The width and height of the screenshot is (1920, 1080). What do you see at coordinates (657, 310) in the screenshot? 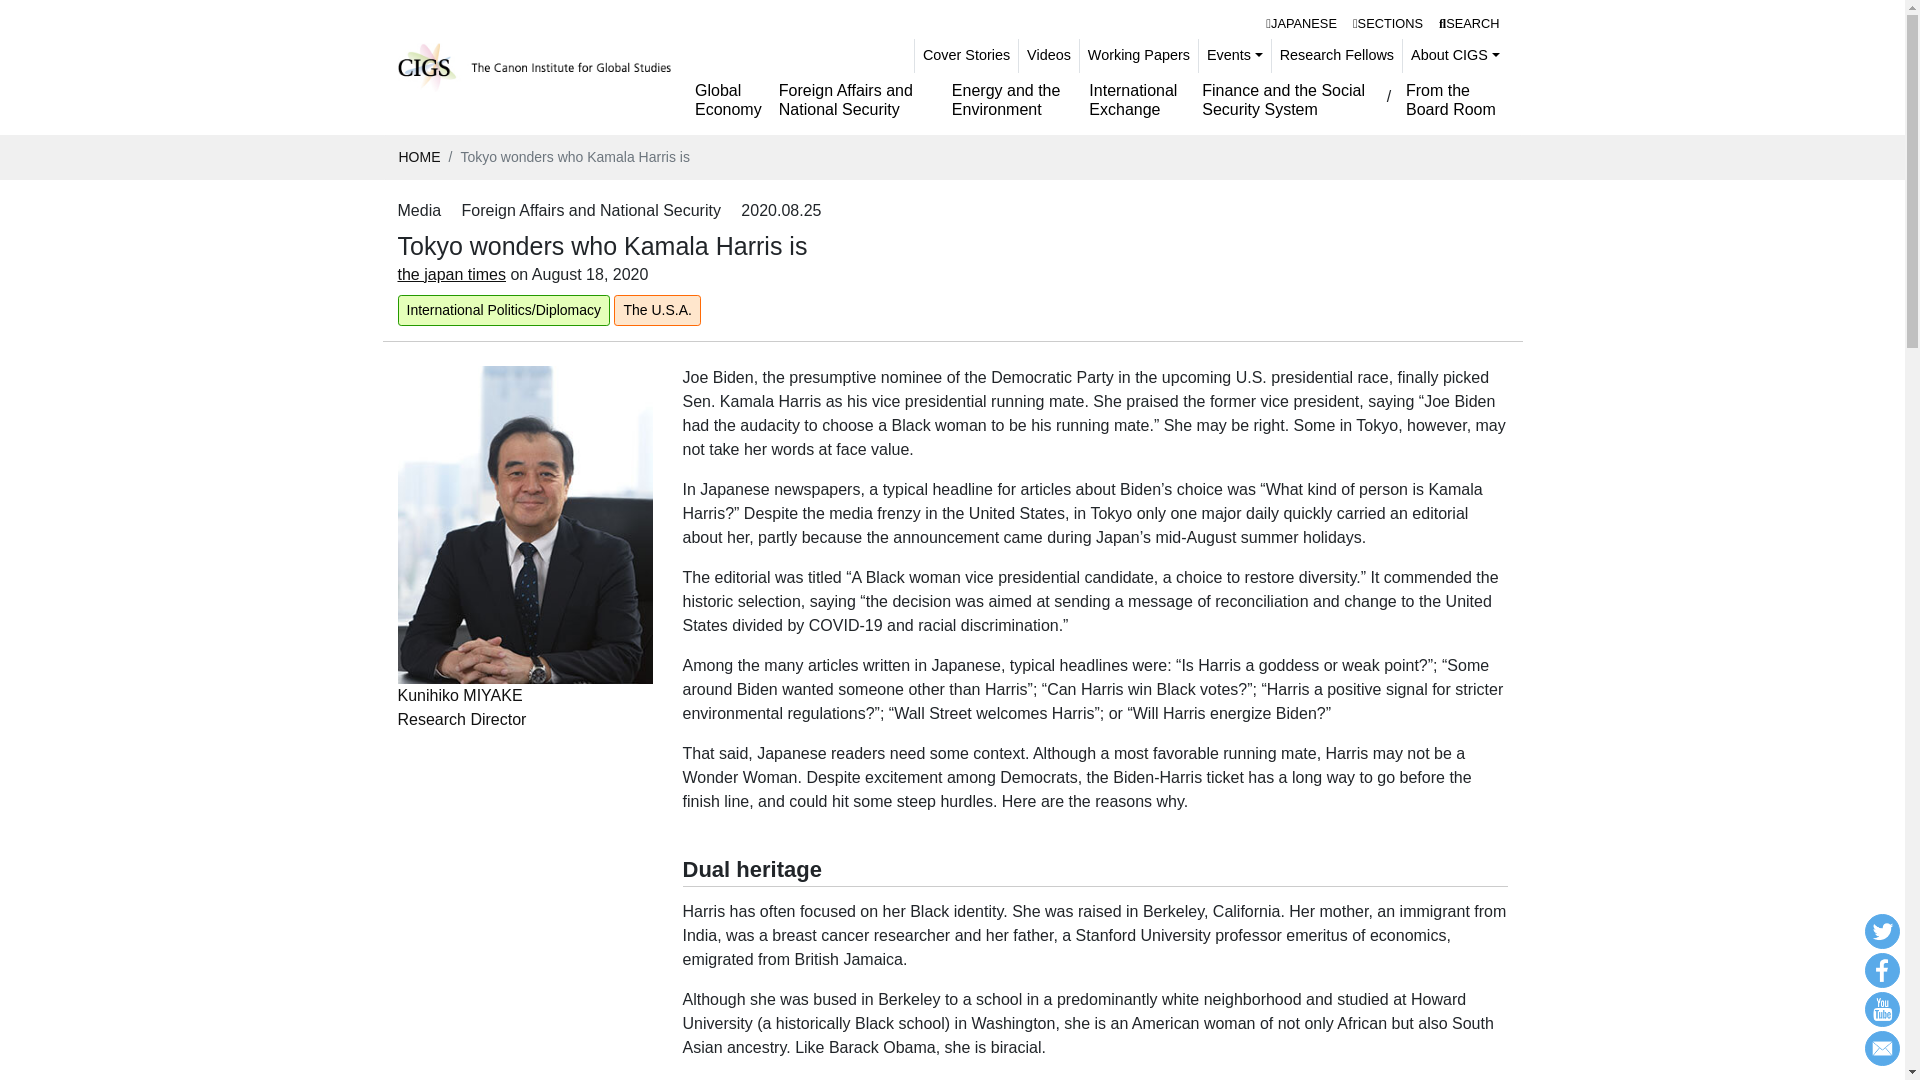
I see `The U.S.A.` at bounding box center [657, 310].